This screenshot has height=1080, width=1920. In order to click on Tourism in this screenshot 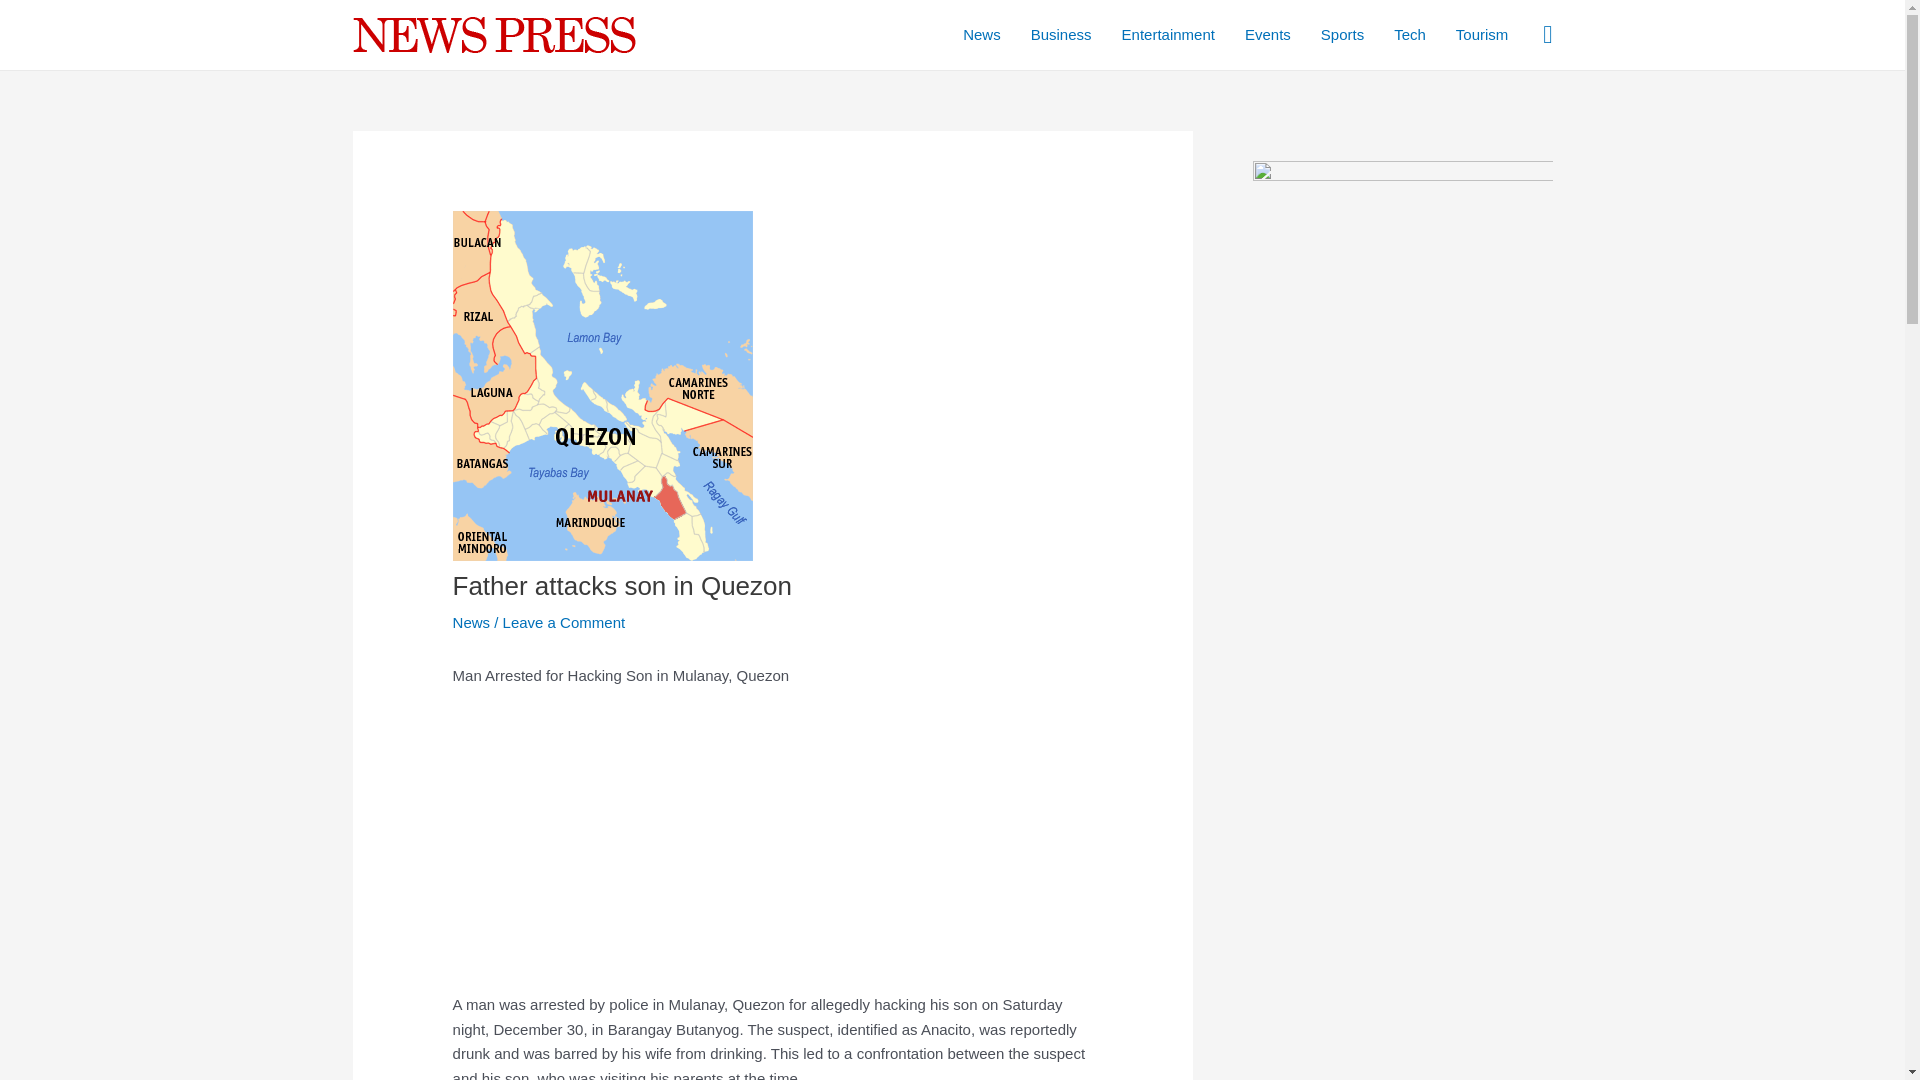, I will do `click(1482, 35)`.